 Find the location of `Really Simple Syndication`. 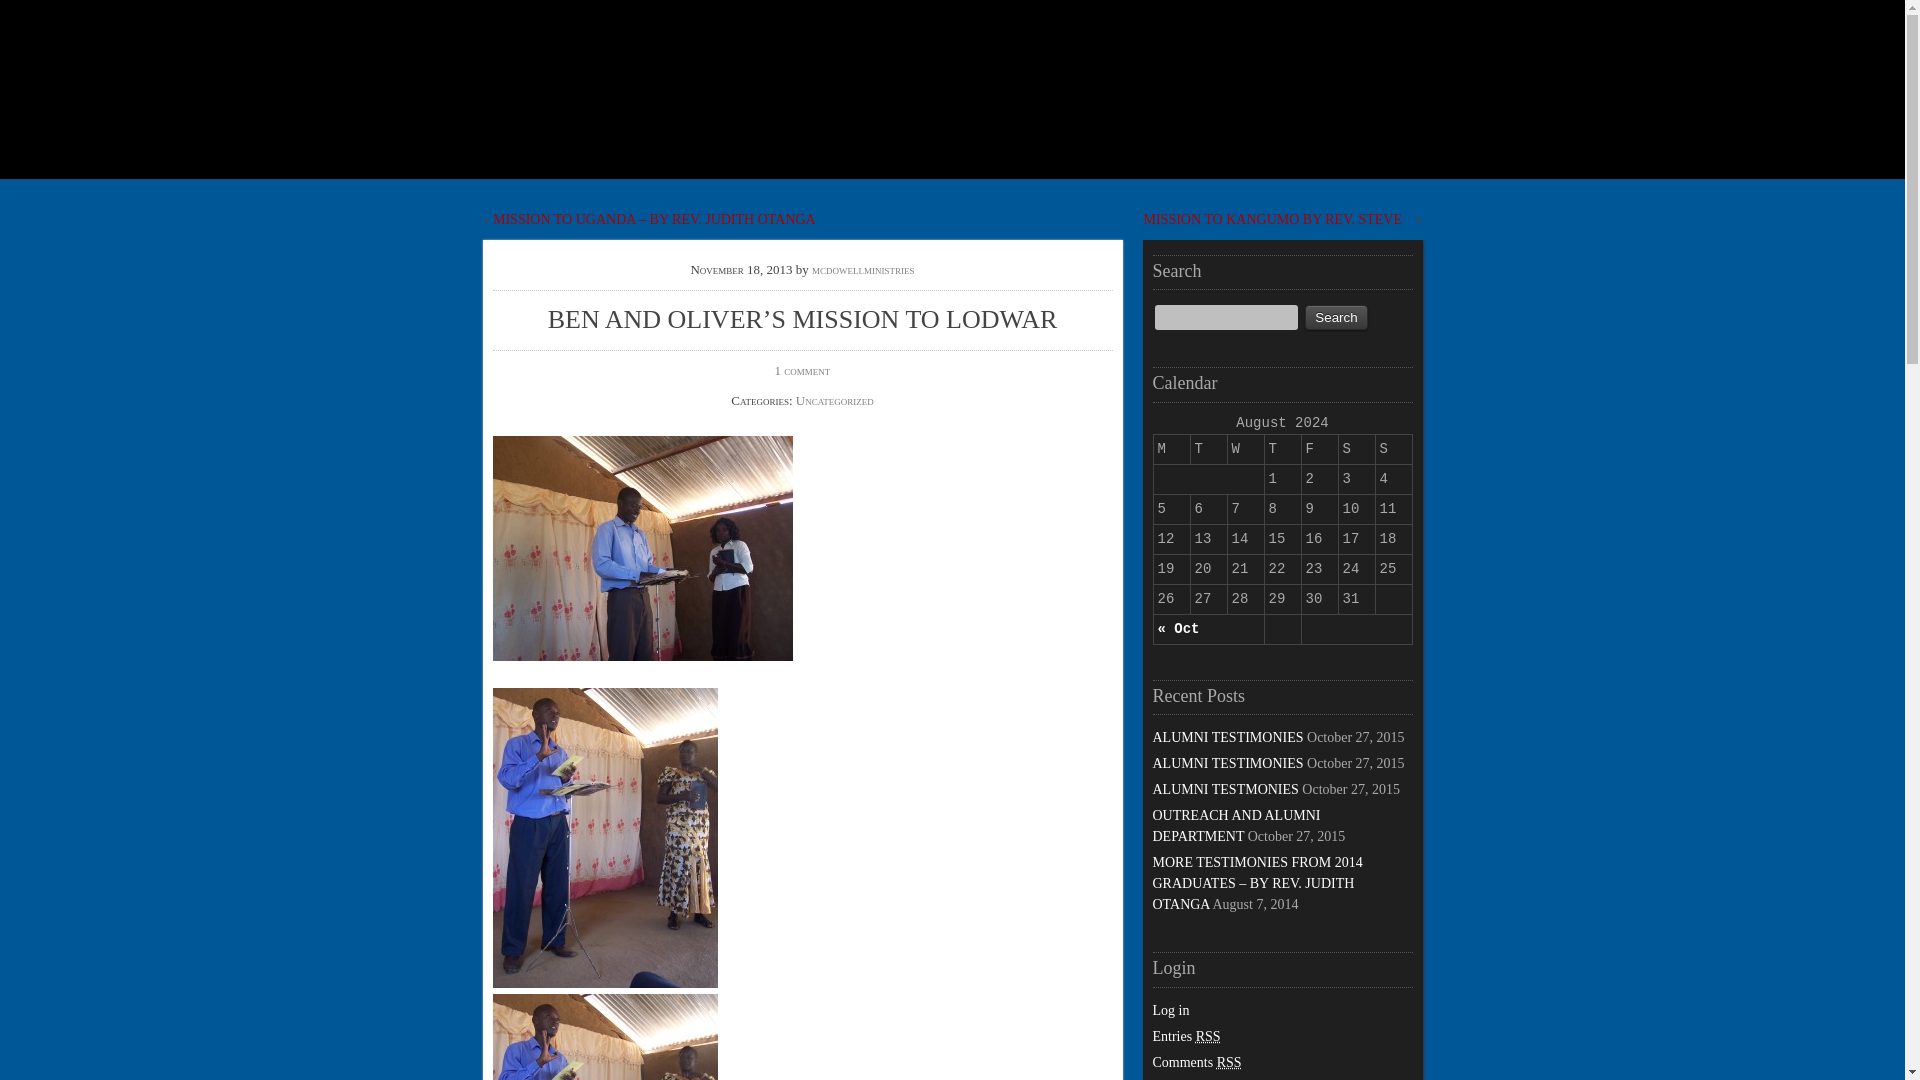

Really Simple Syndication is located at coordinates (1230, 1062).